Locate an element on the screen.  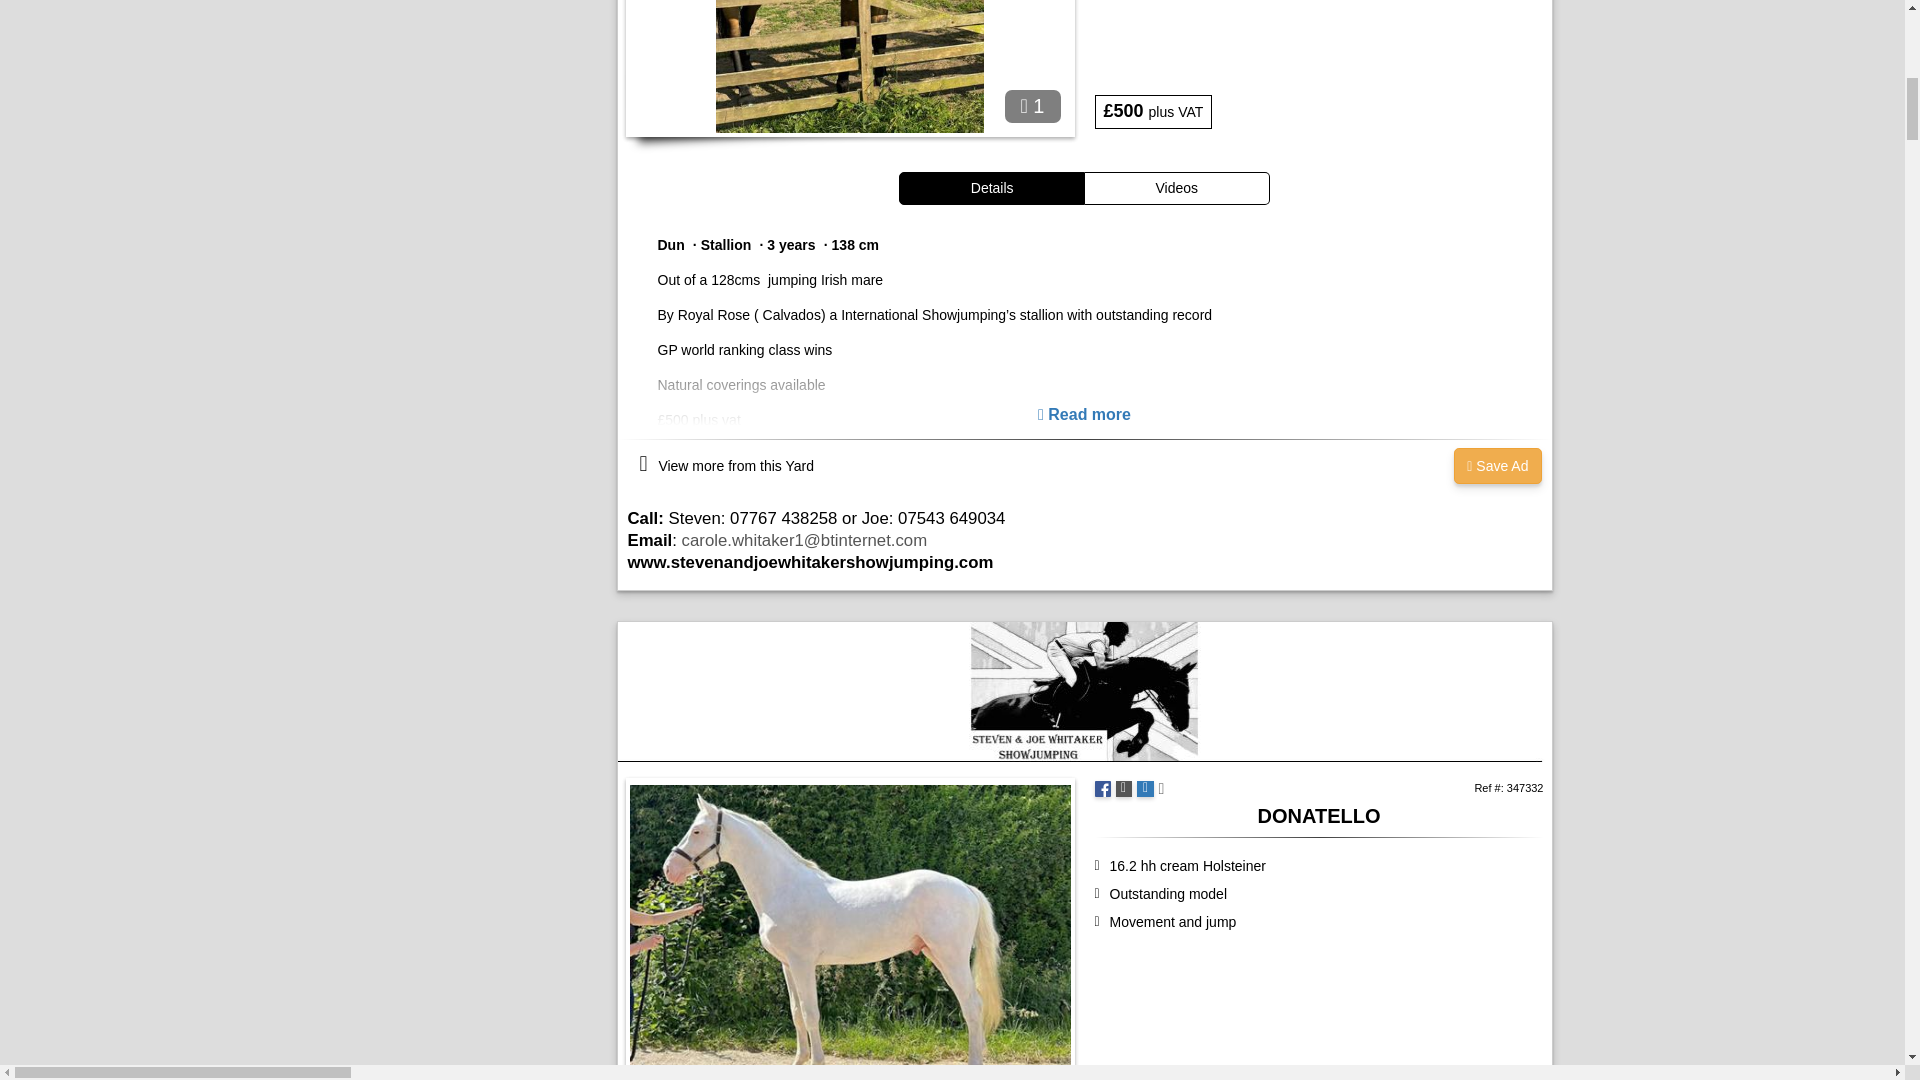
Share on Facebook is located at coordinates (1102, 788).